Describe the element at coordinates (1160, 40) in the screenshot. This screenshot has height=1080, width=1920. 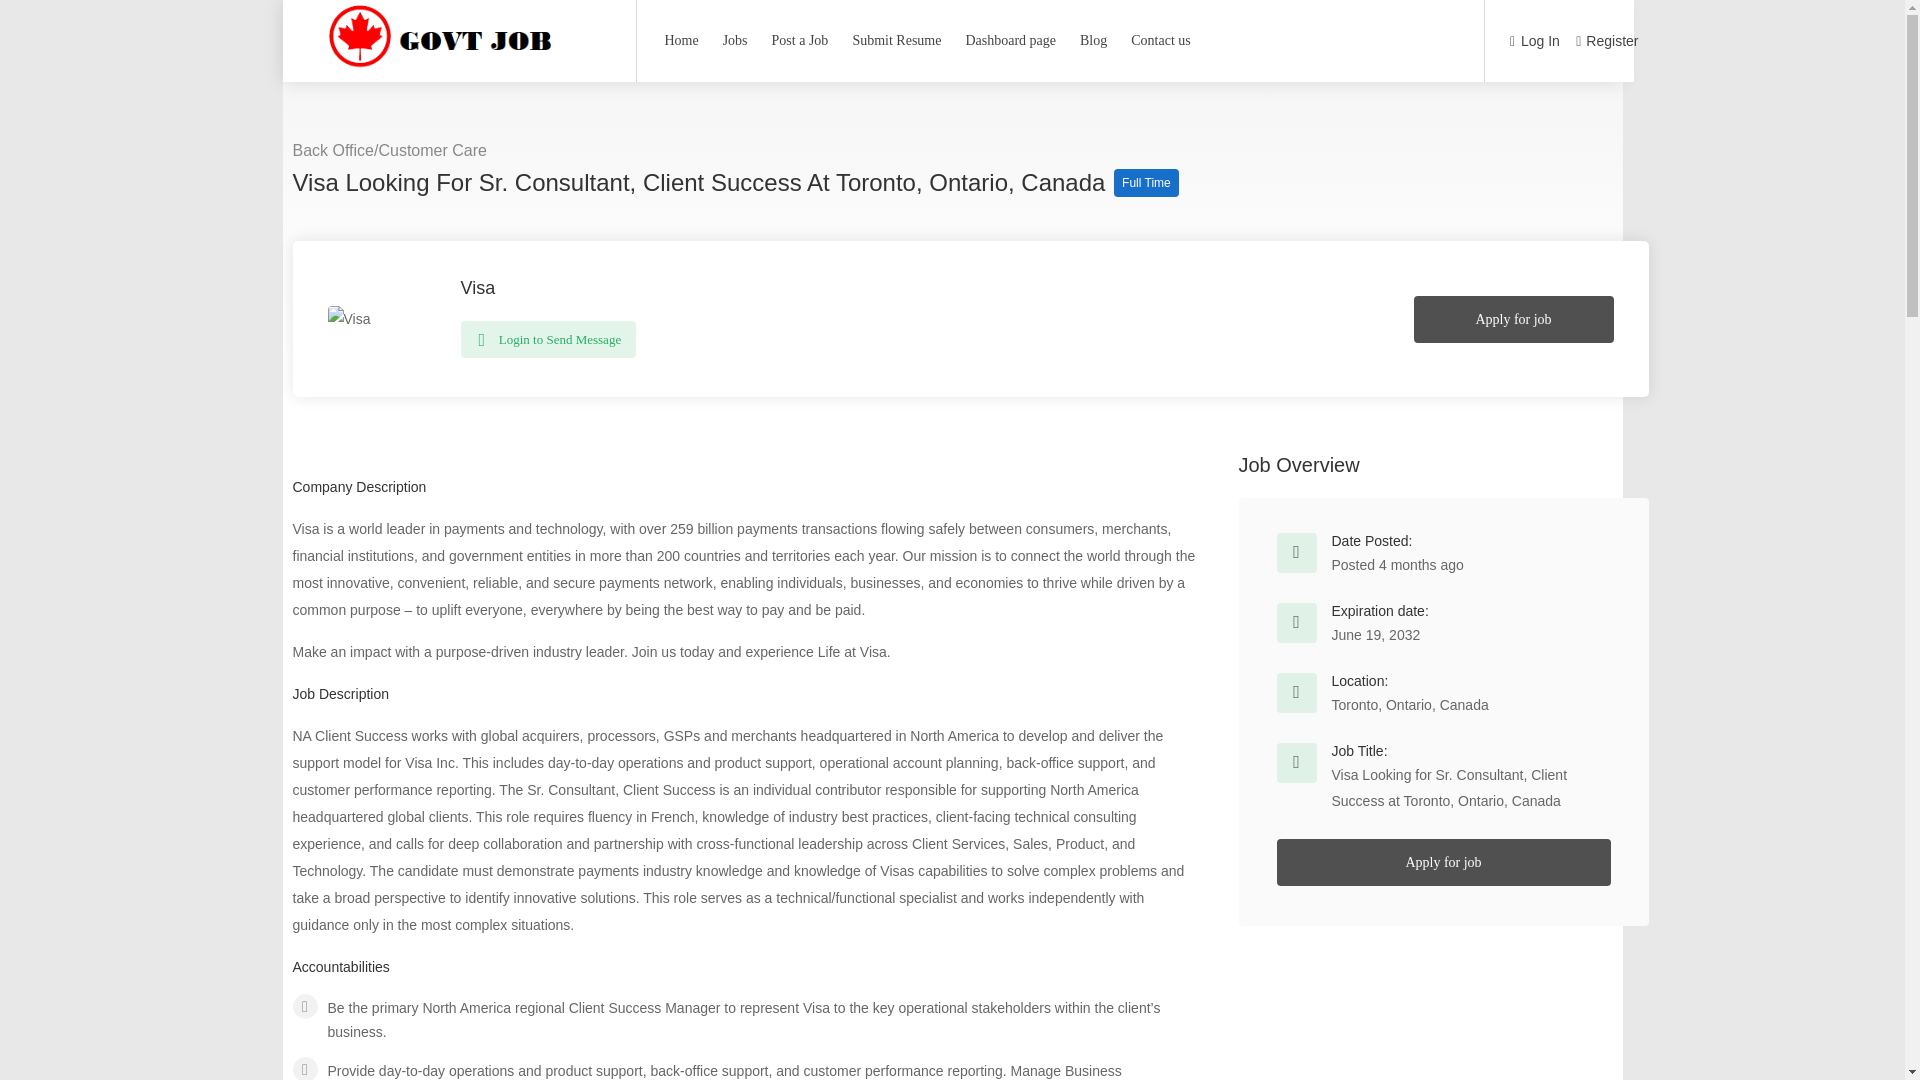
I see `Contact us` at that location.